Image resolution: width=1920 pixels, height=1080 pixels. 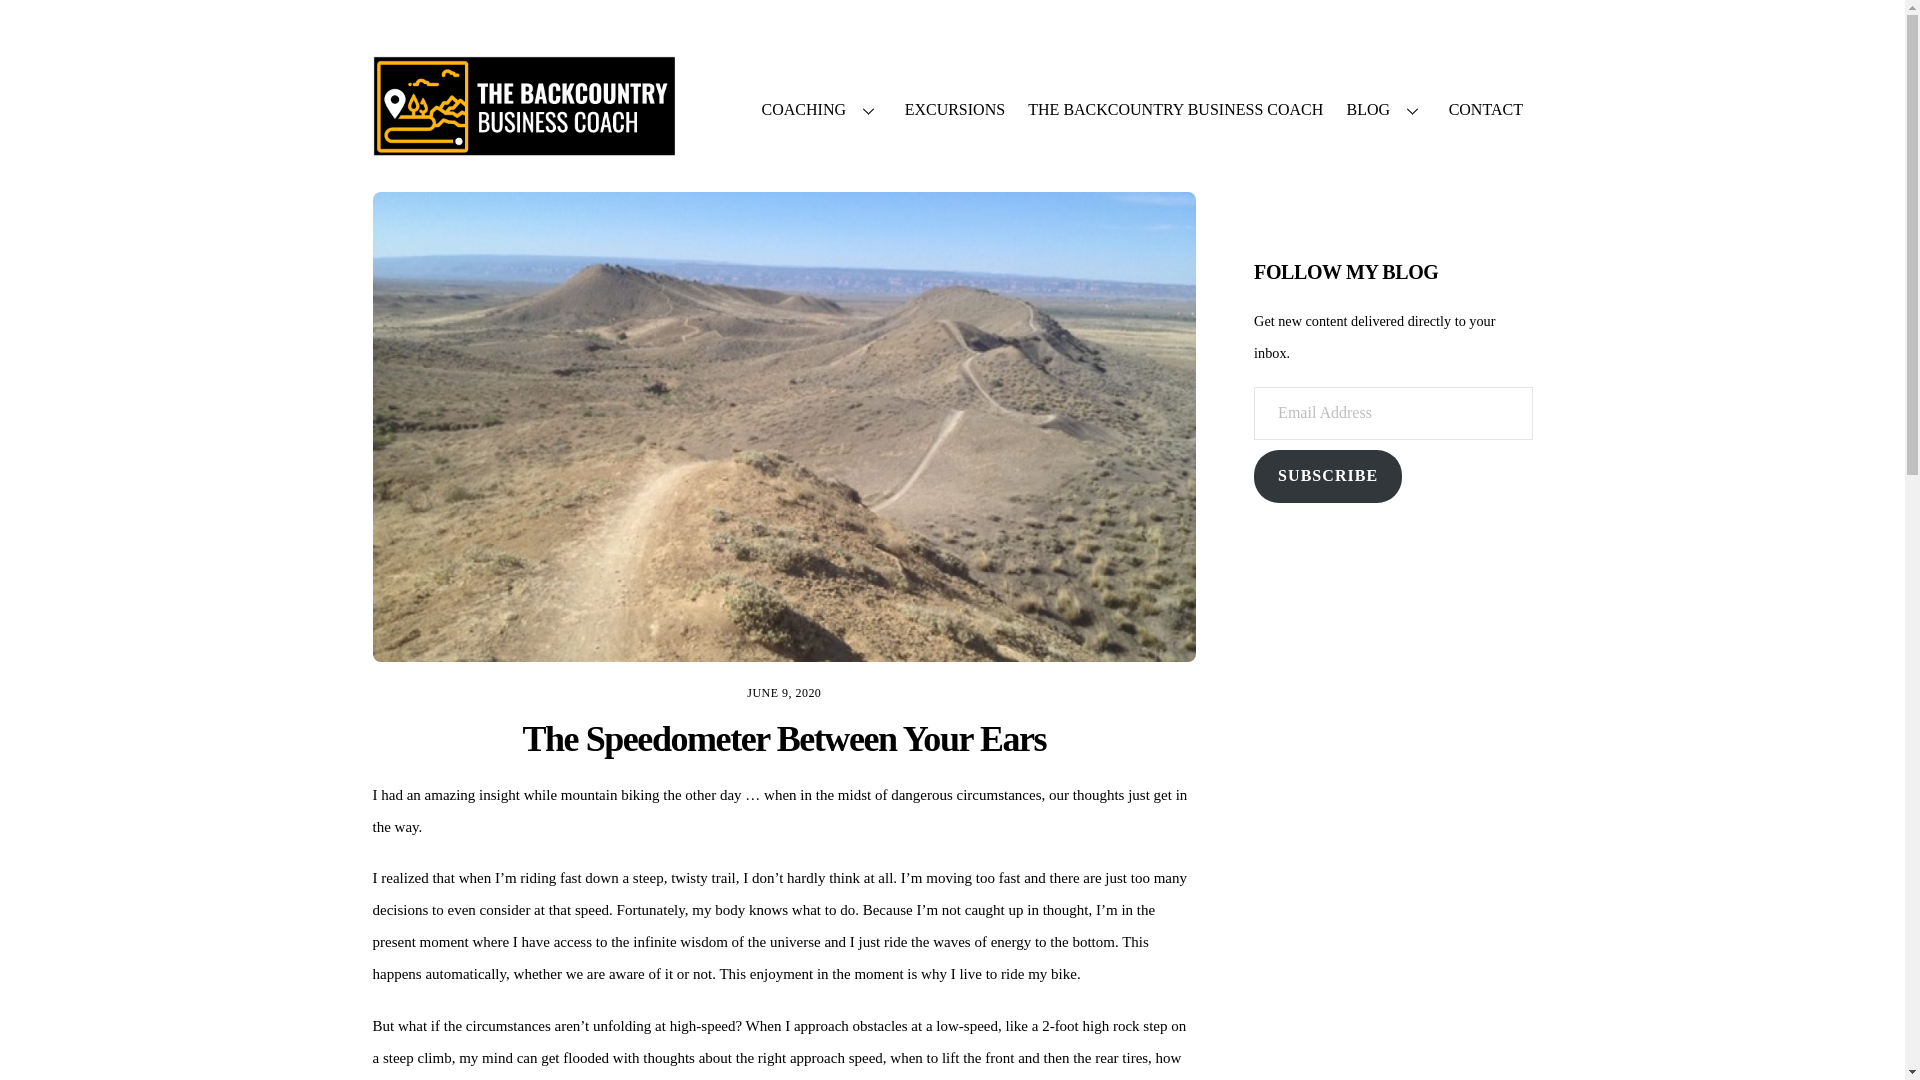 I want to click on The Speedometer Between Your Ears, so click(x=784, y=739).